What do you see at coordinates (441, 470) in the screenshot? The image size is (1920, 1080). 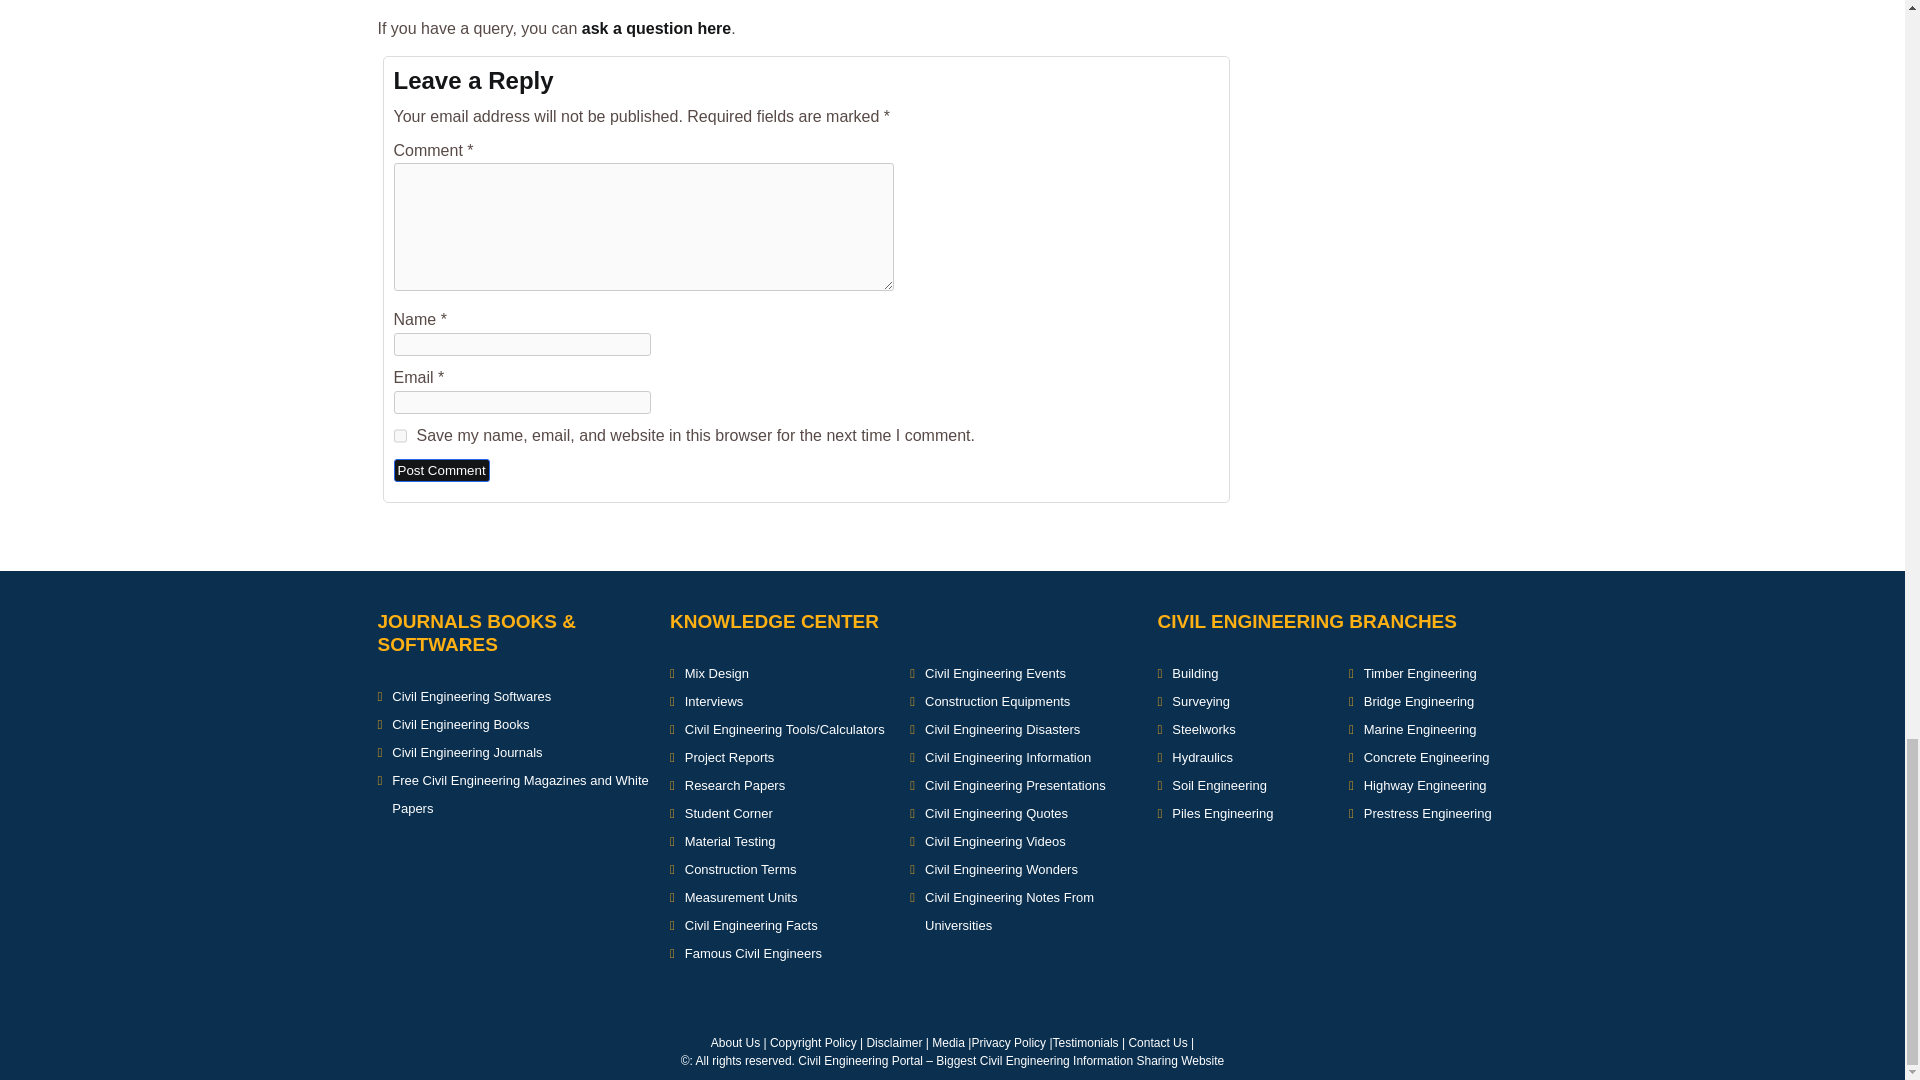 I see `Post Comment` at bounding box center [441, 470].